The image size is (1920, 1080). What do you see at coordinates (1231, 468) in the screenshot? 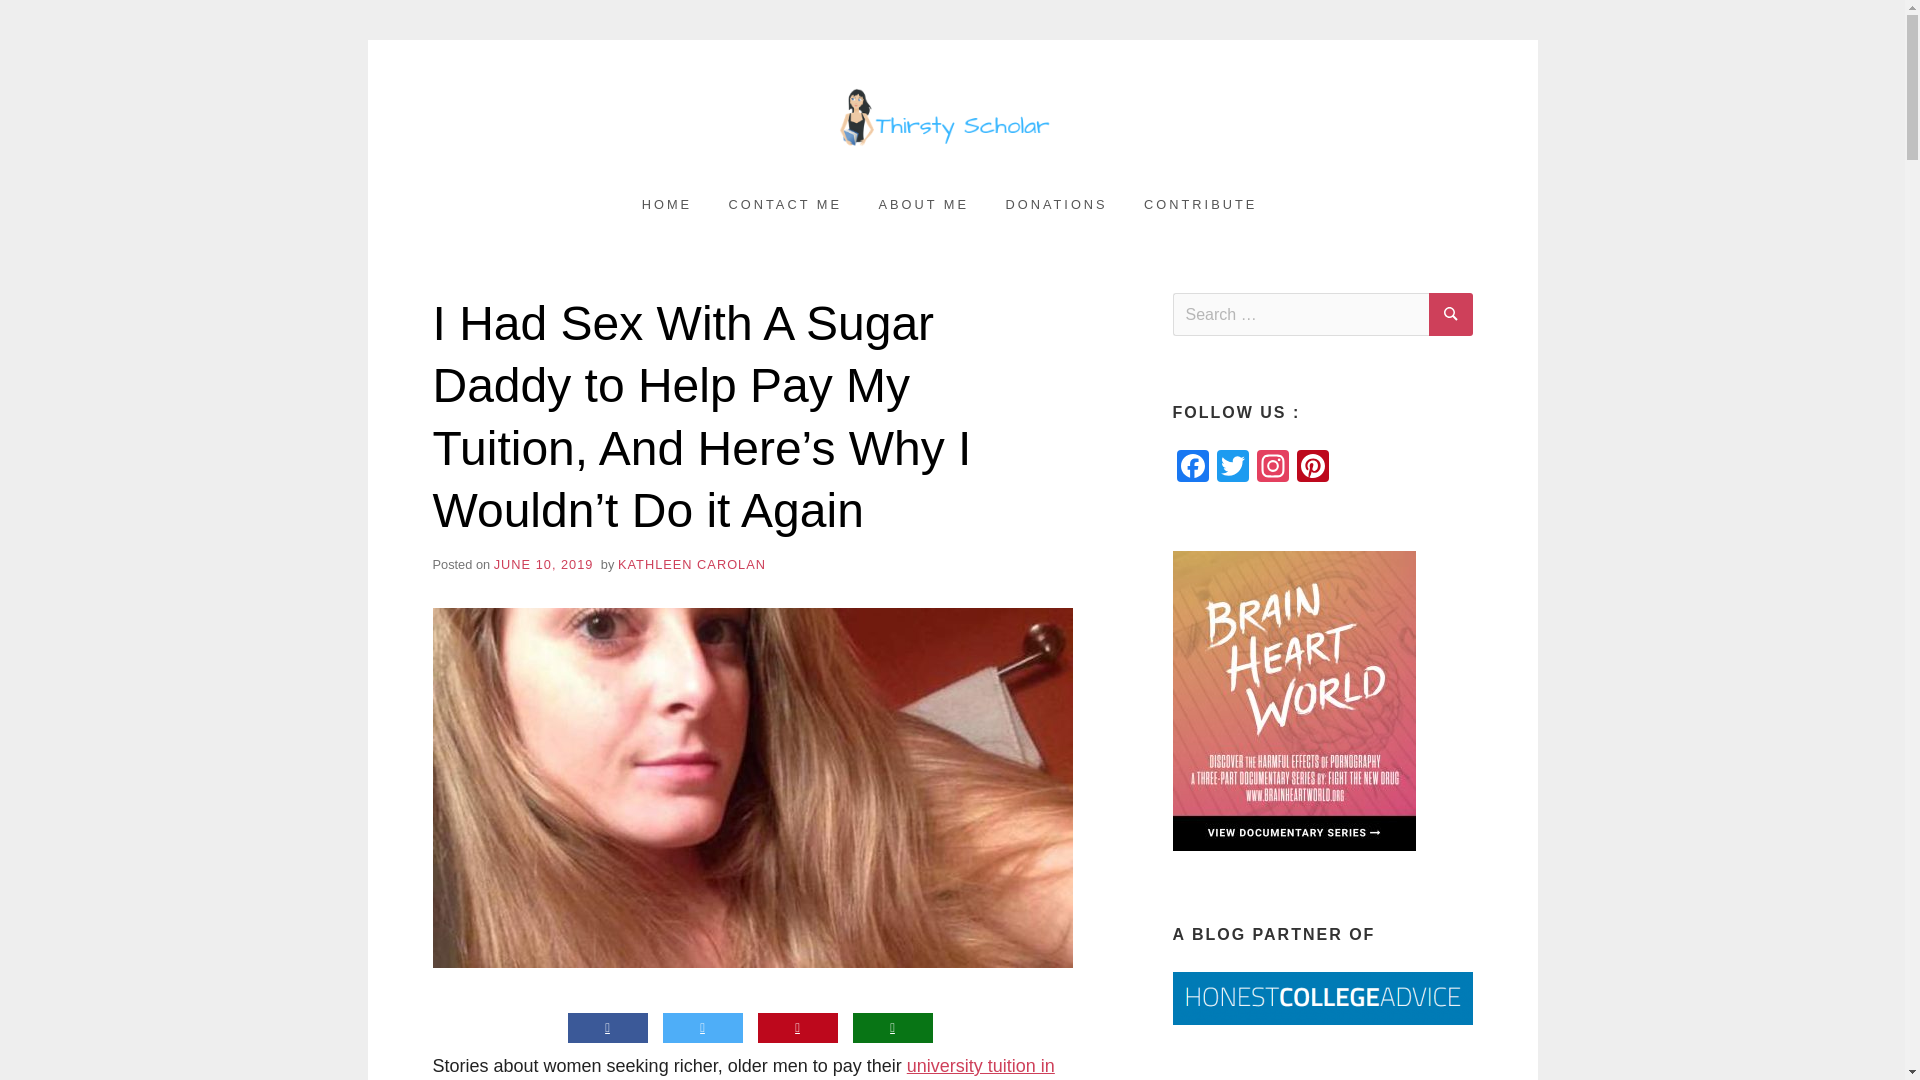
I see `Twitter` at bounding box center [1231, 468].